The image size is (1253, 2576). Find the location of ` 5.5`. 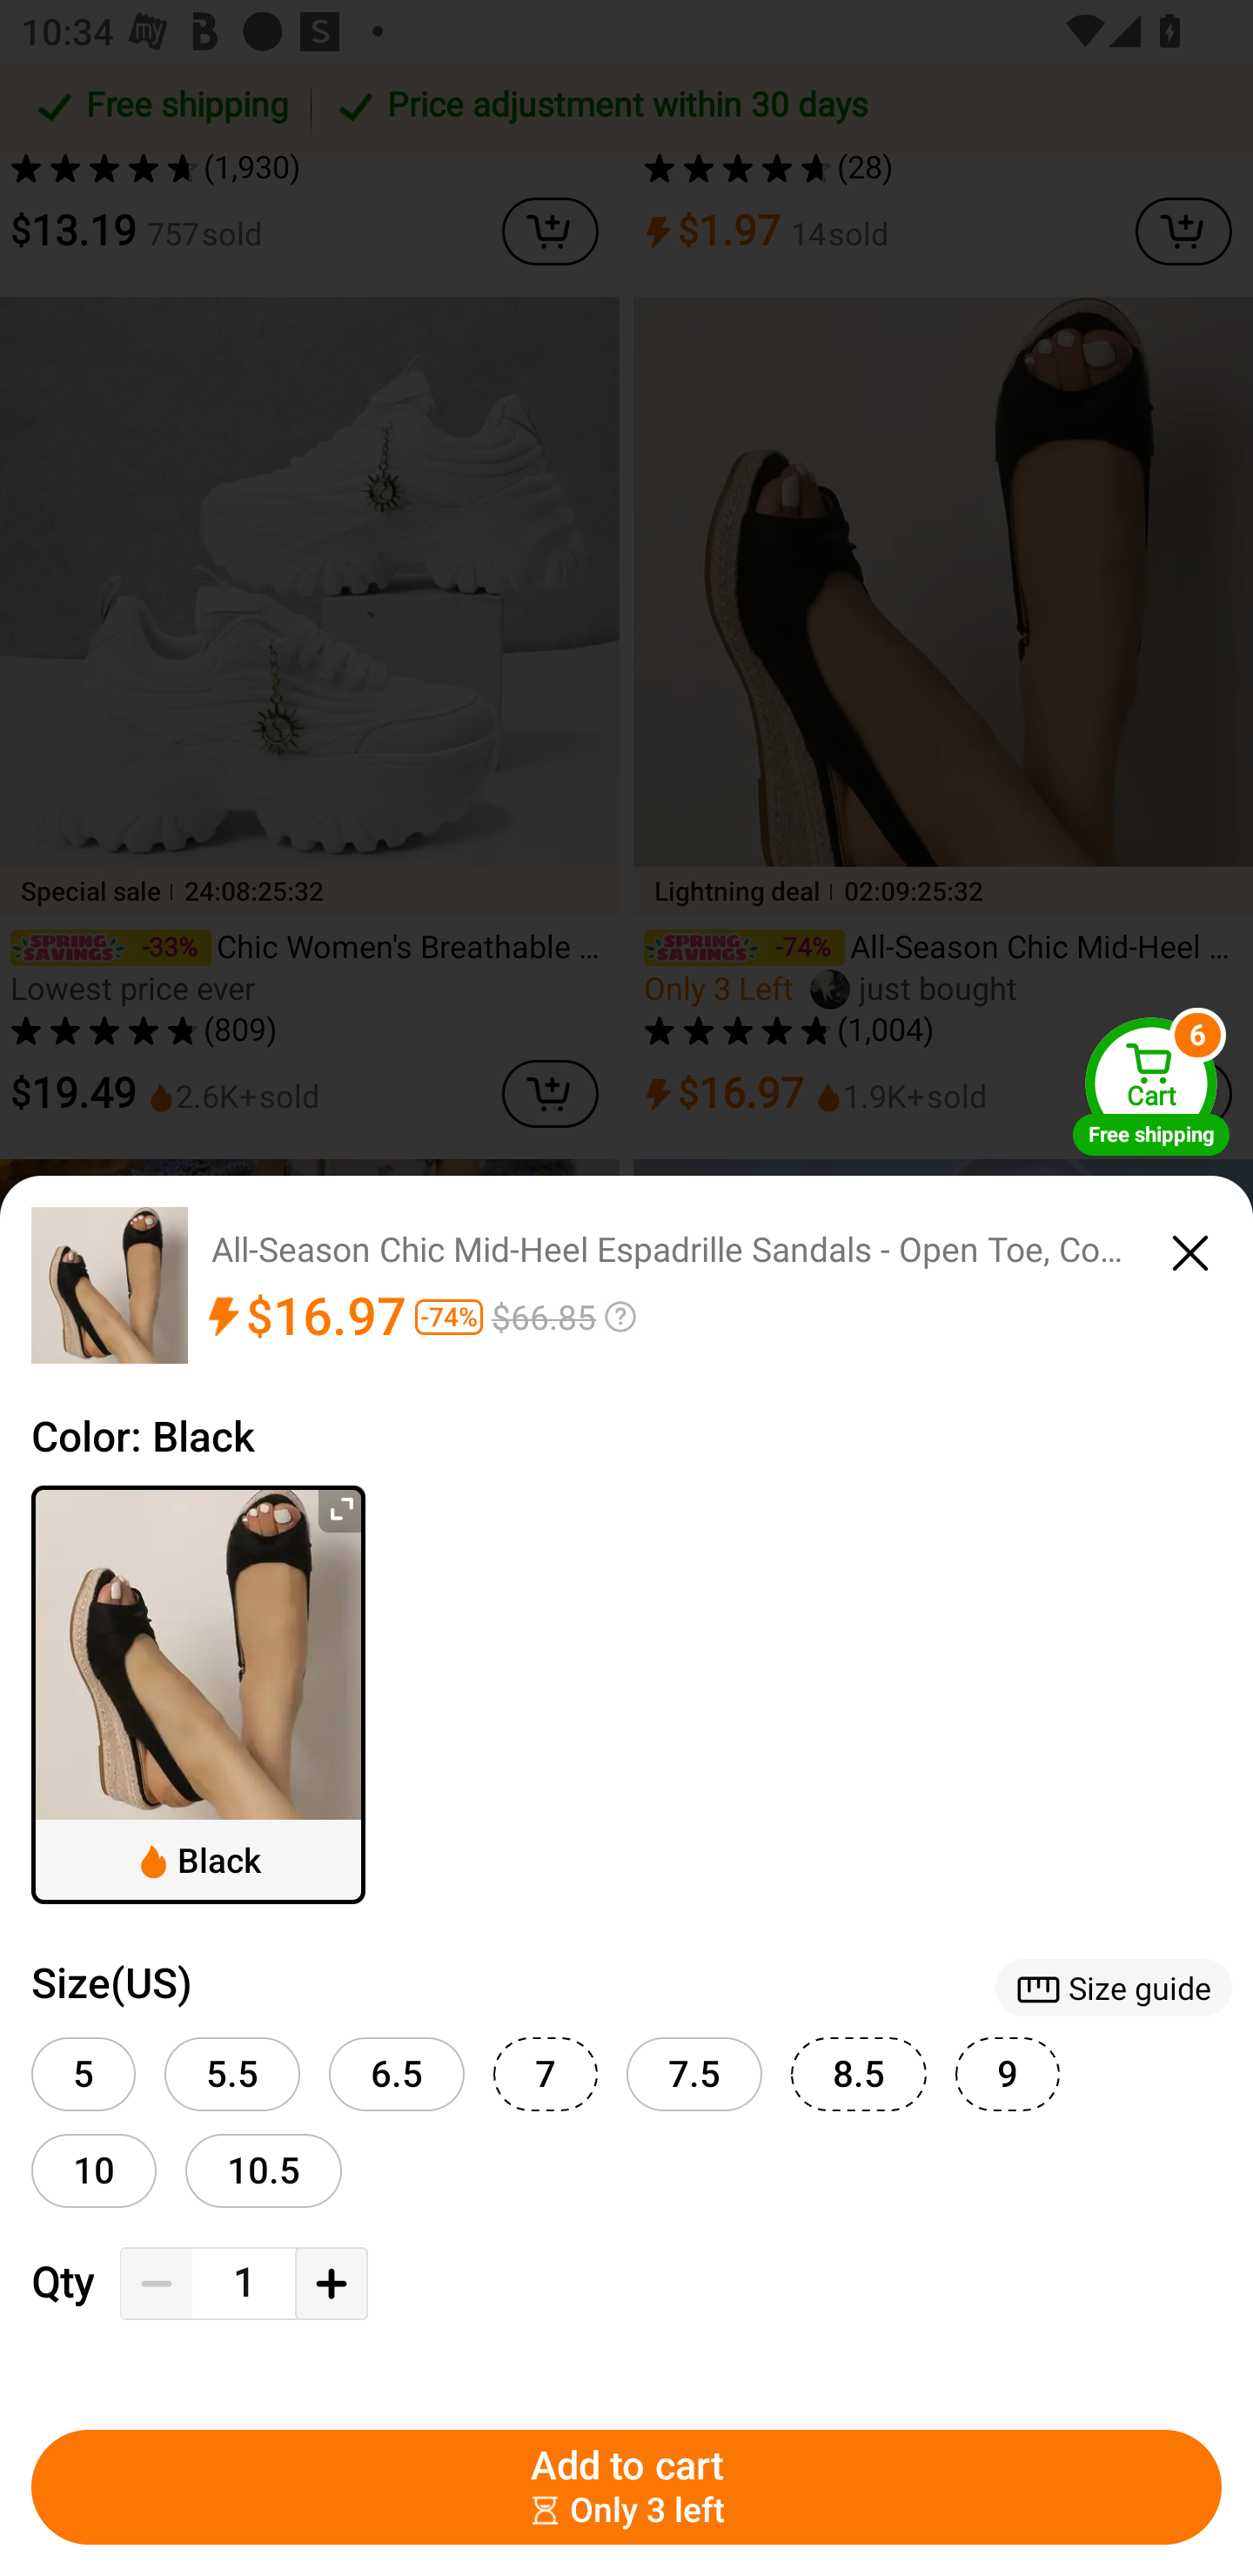

 5.5 is located at coordinates (231, 2075).